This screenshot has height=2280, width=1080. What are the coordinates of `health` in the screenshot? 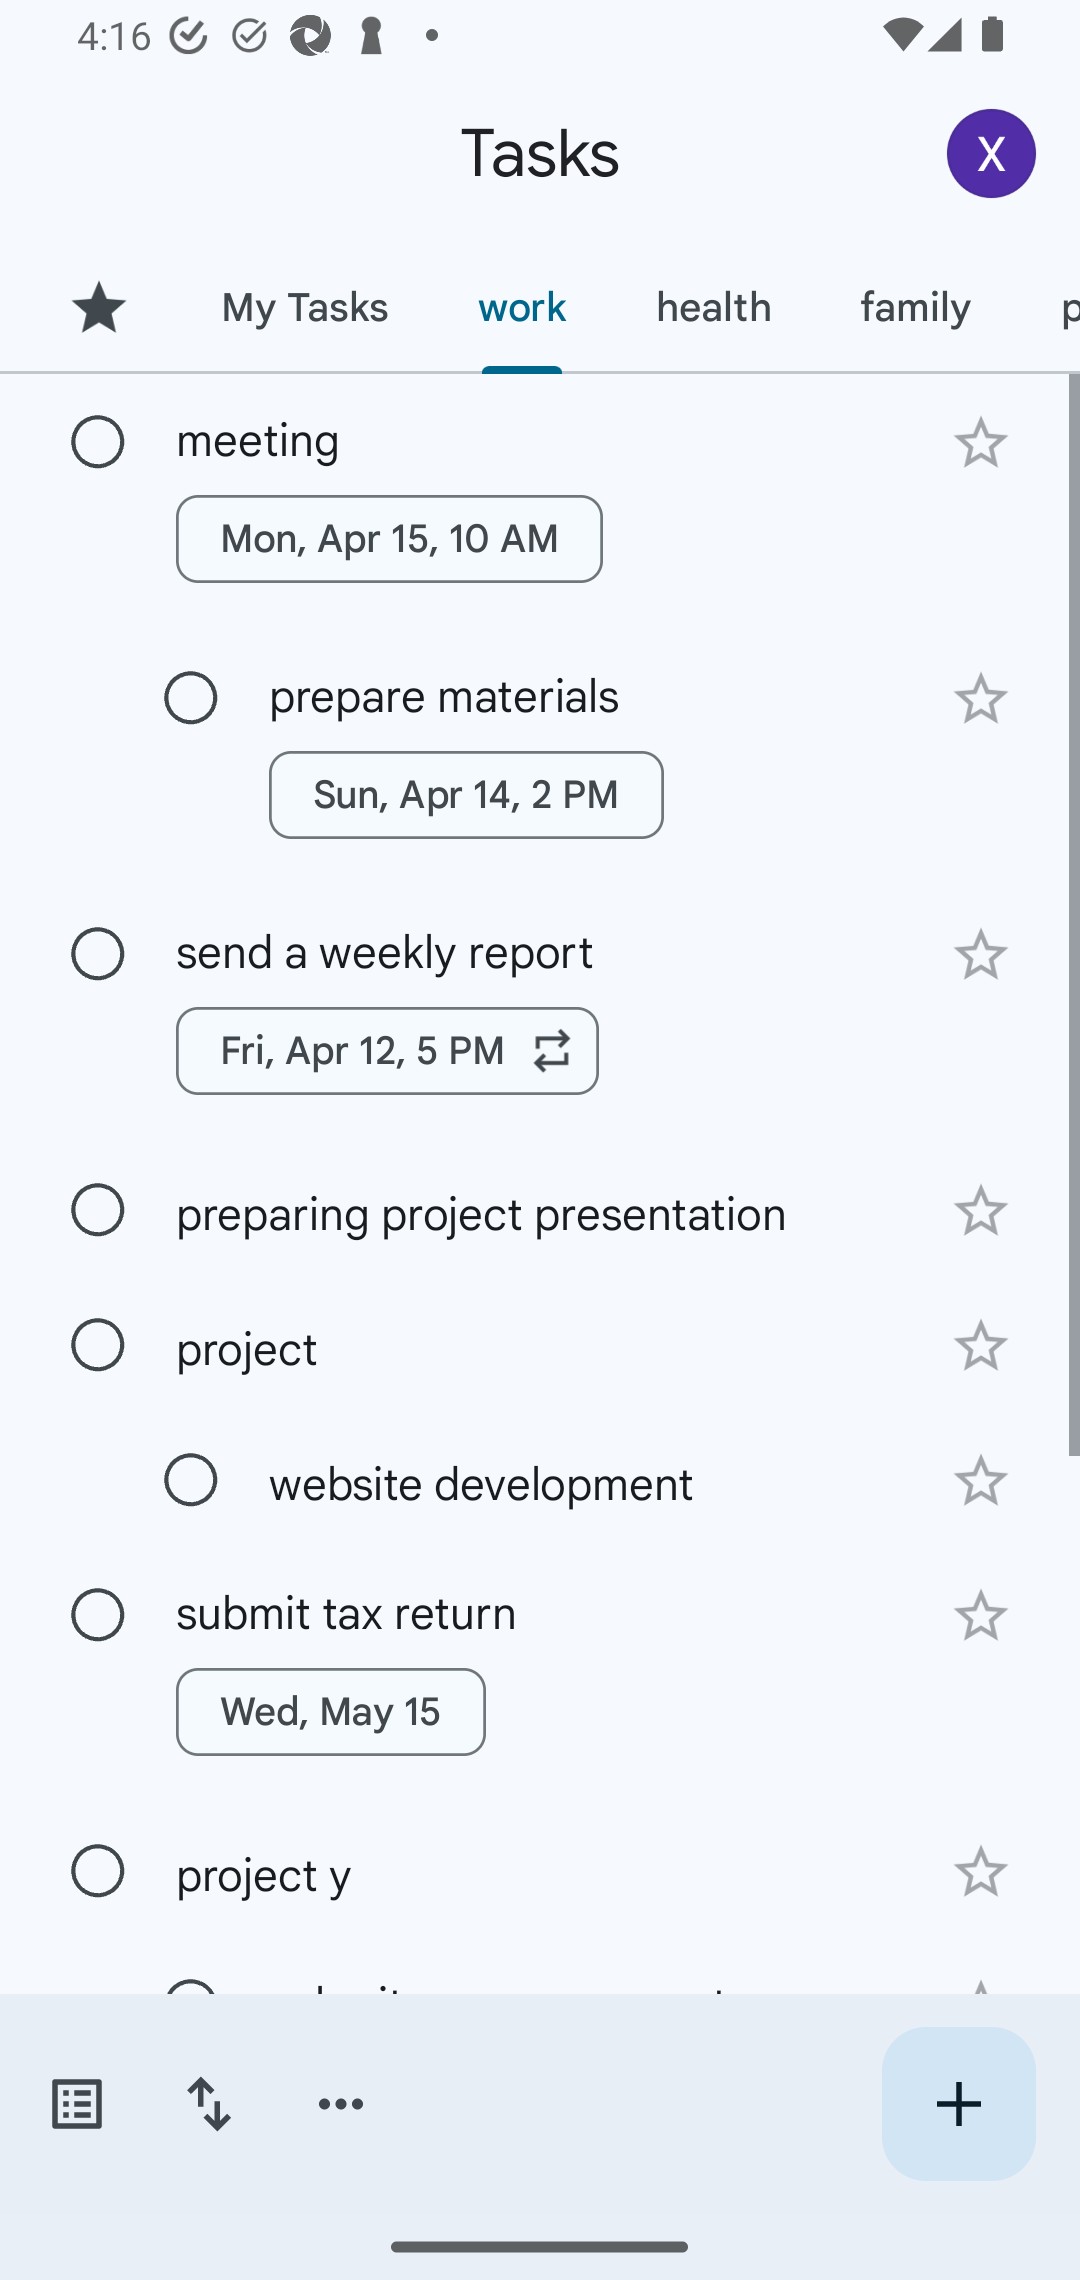 It's located at (713, 307).